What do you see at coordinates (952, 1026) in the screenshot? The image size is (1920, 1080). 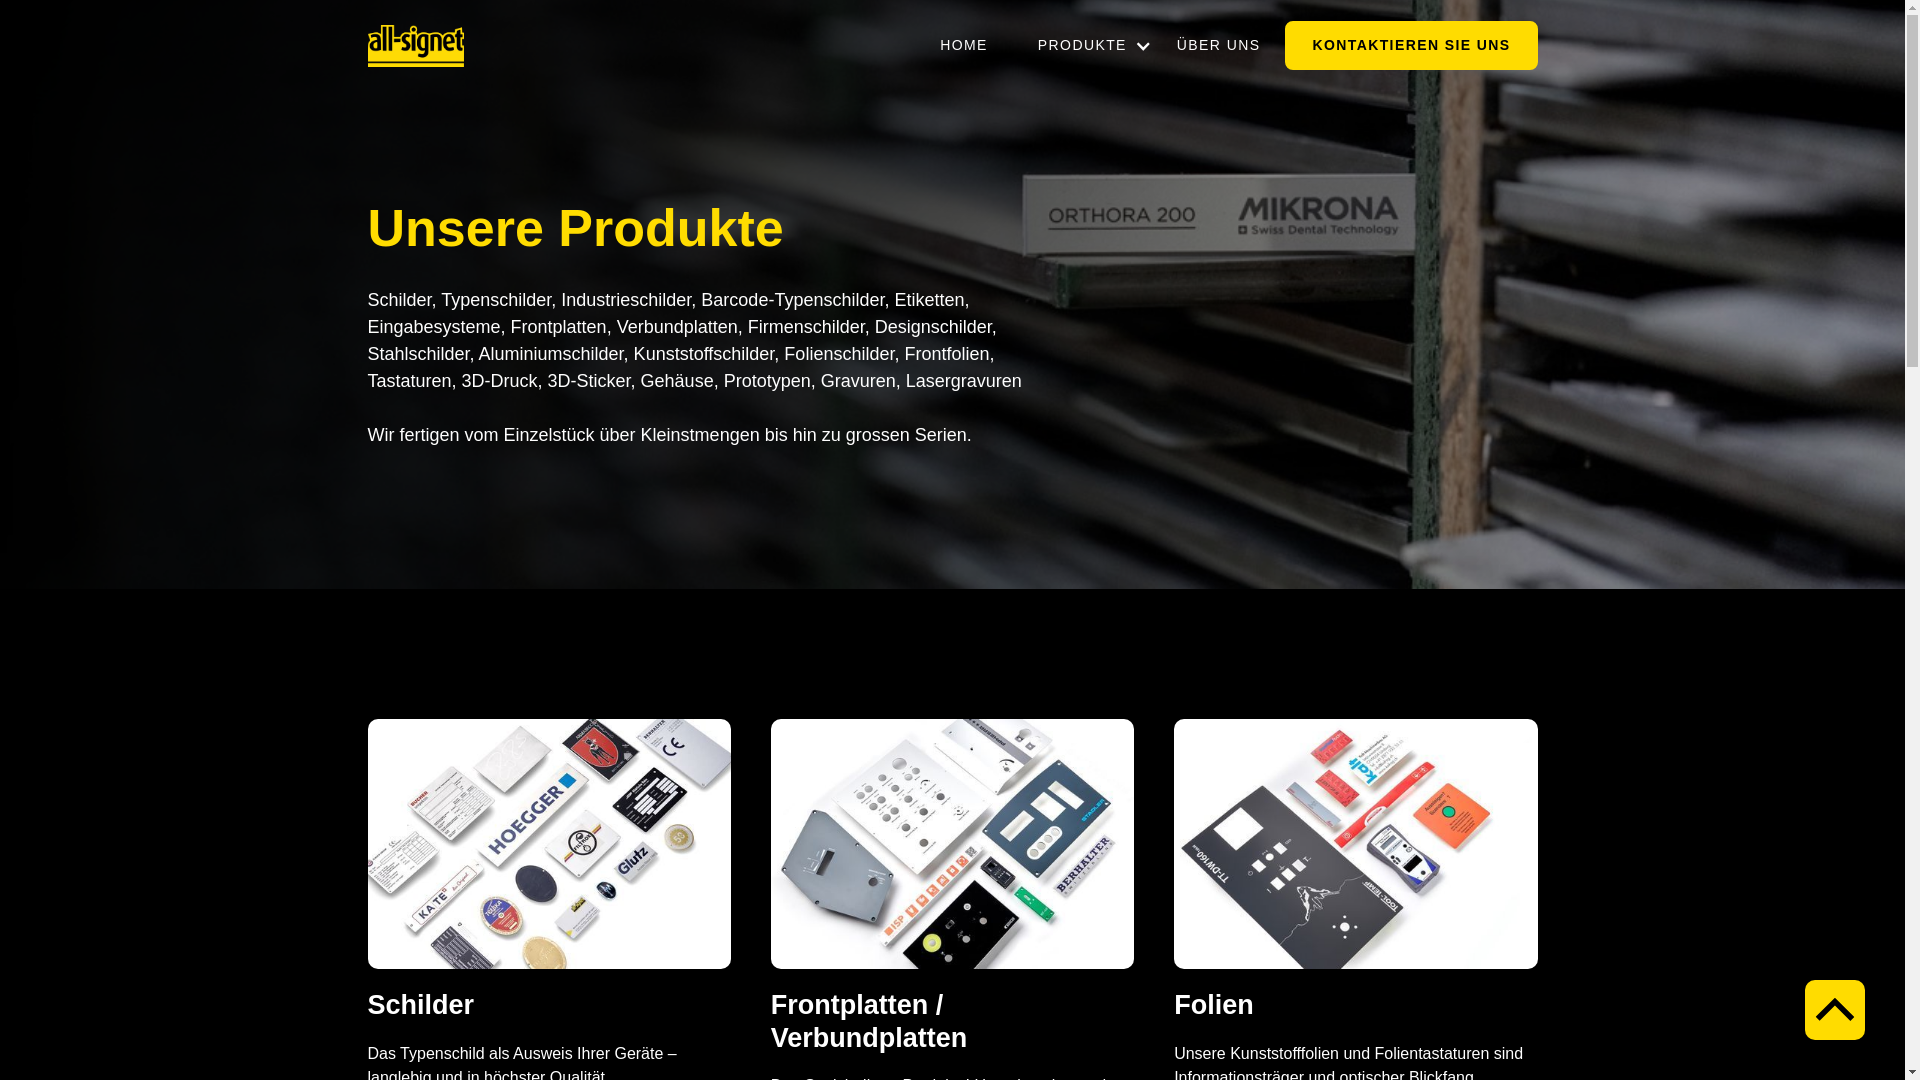 I see `Frontplatten / Verbundplatten` at bounding box center [952, 1026].